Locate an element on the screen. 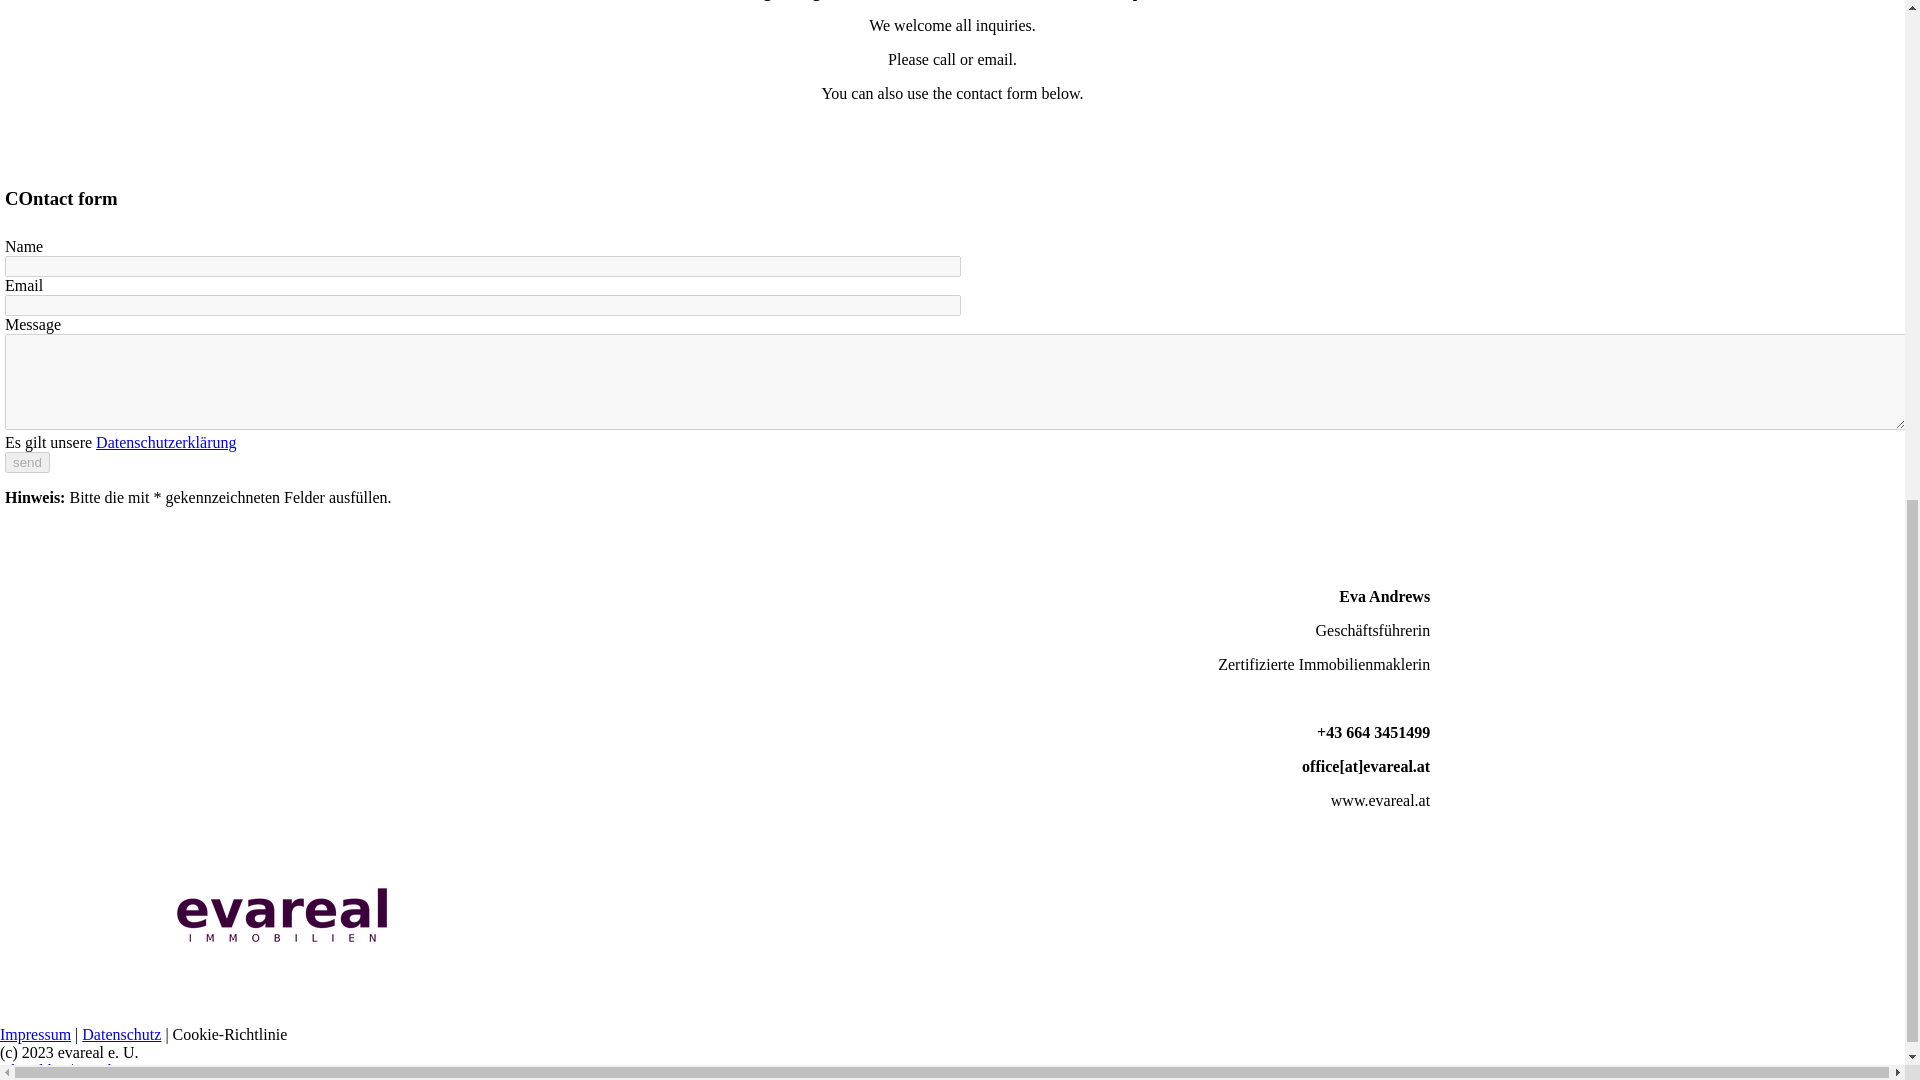  Cookie-Richtlinie is located at coordinates (230, 1034).